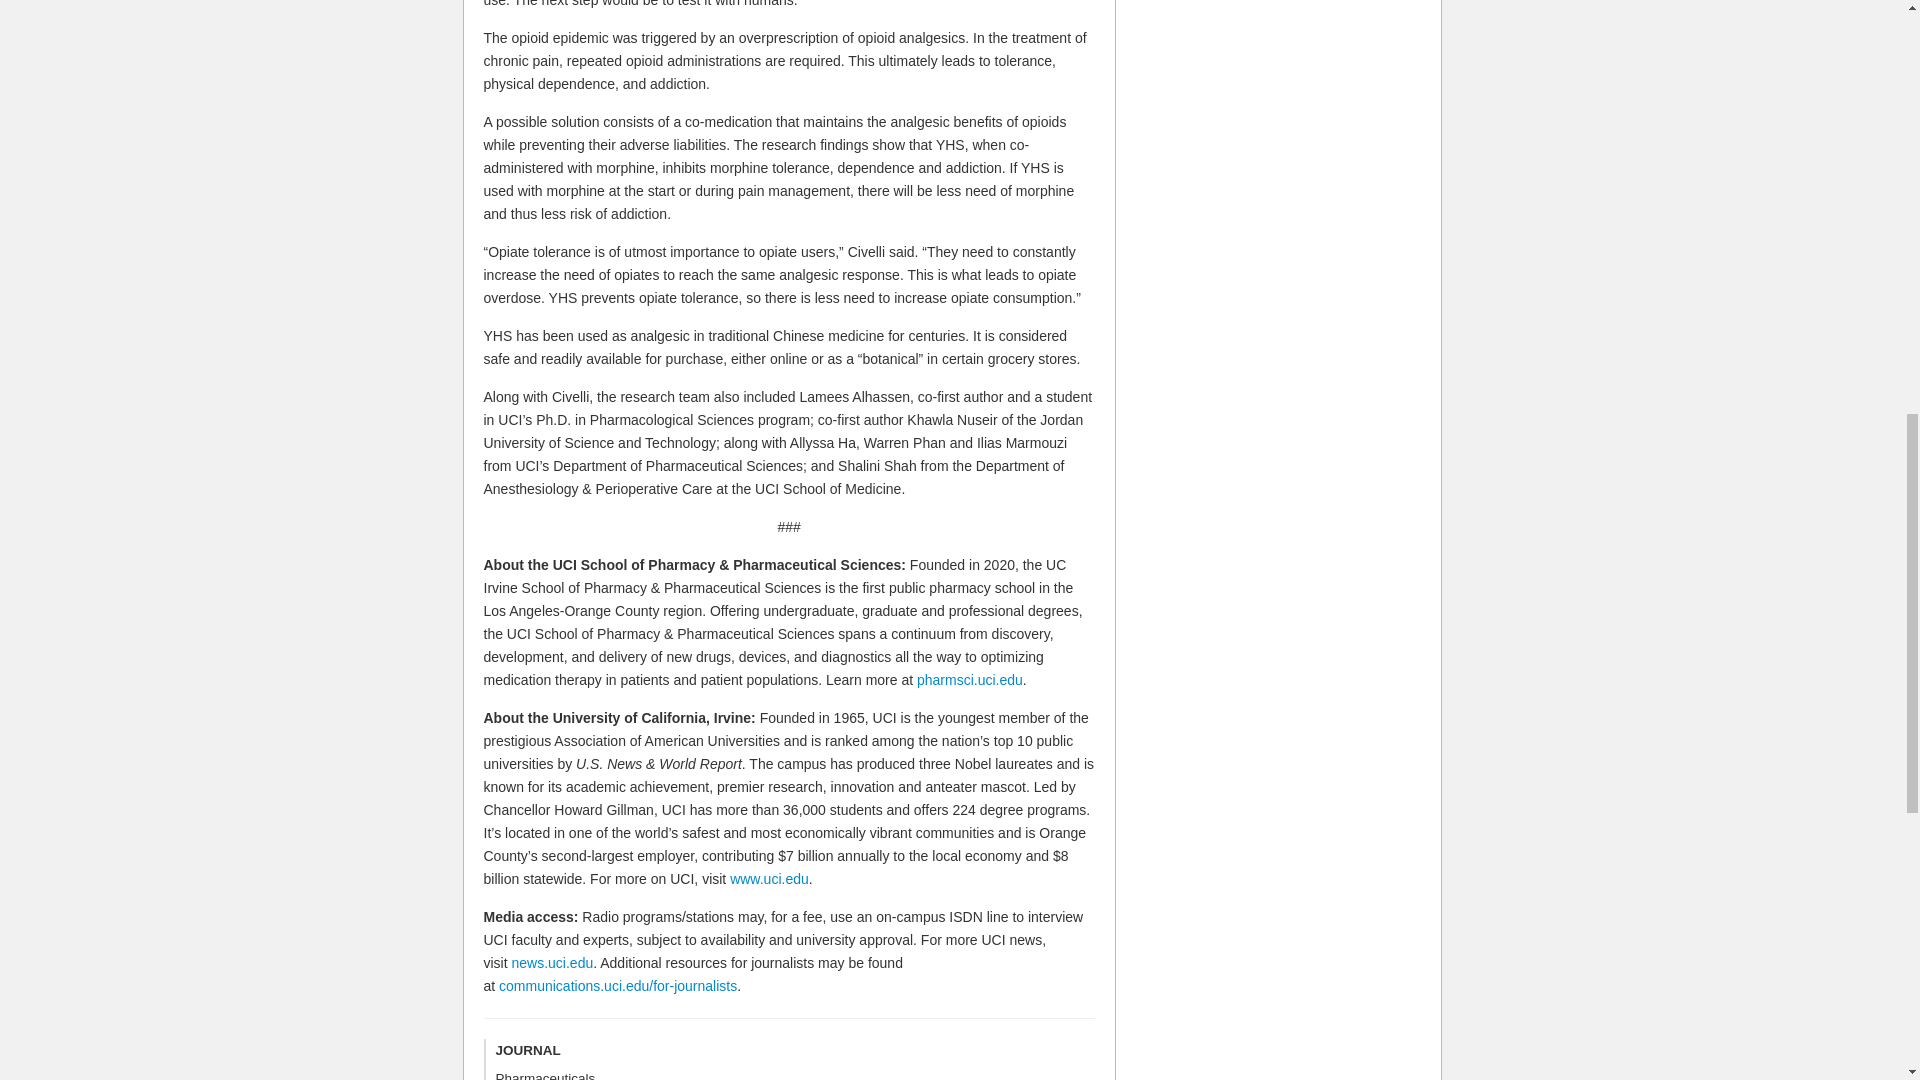 This screenshot has height=1080, width=1920. Describe the element at coordinates (768, 878) in the screenshot. I see `www.uci.edu` at that location.